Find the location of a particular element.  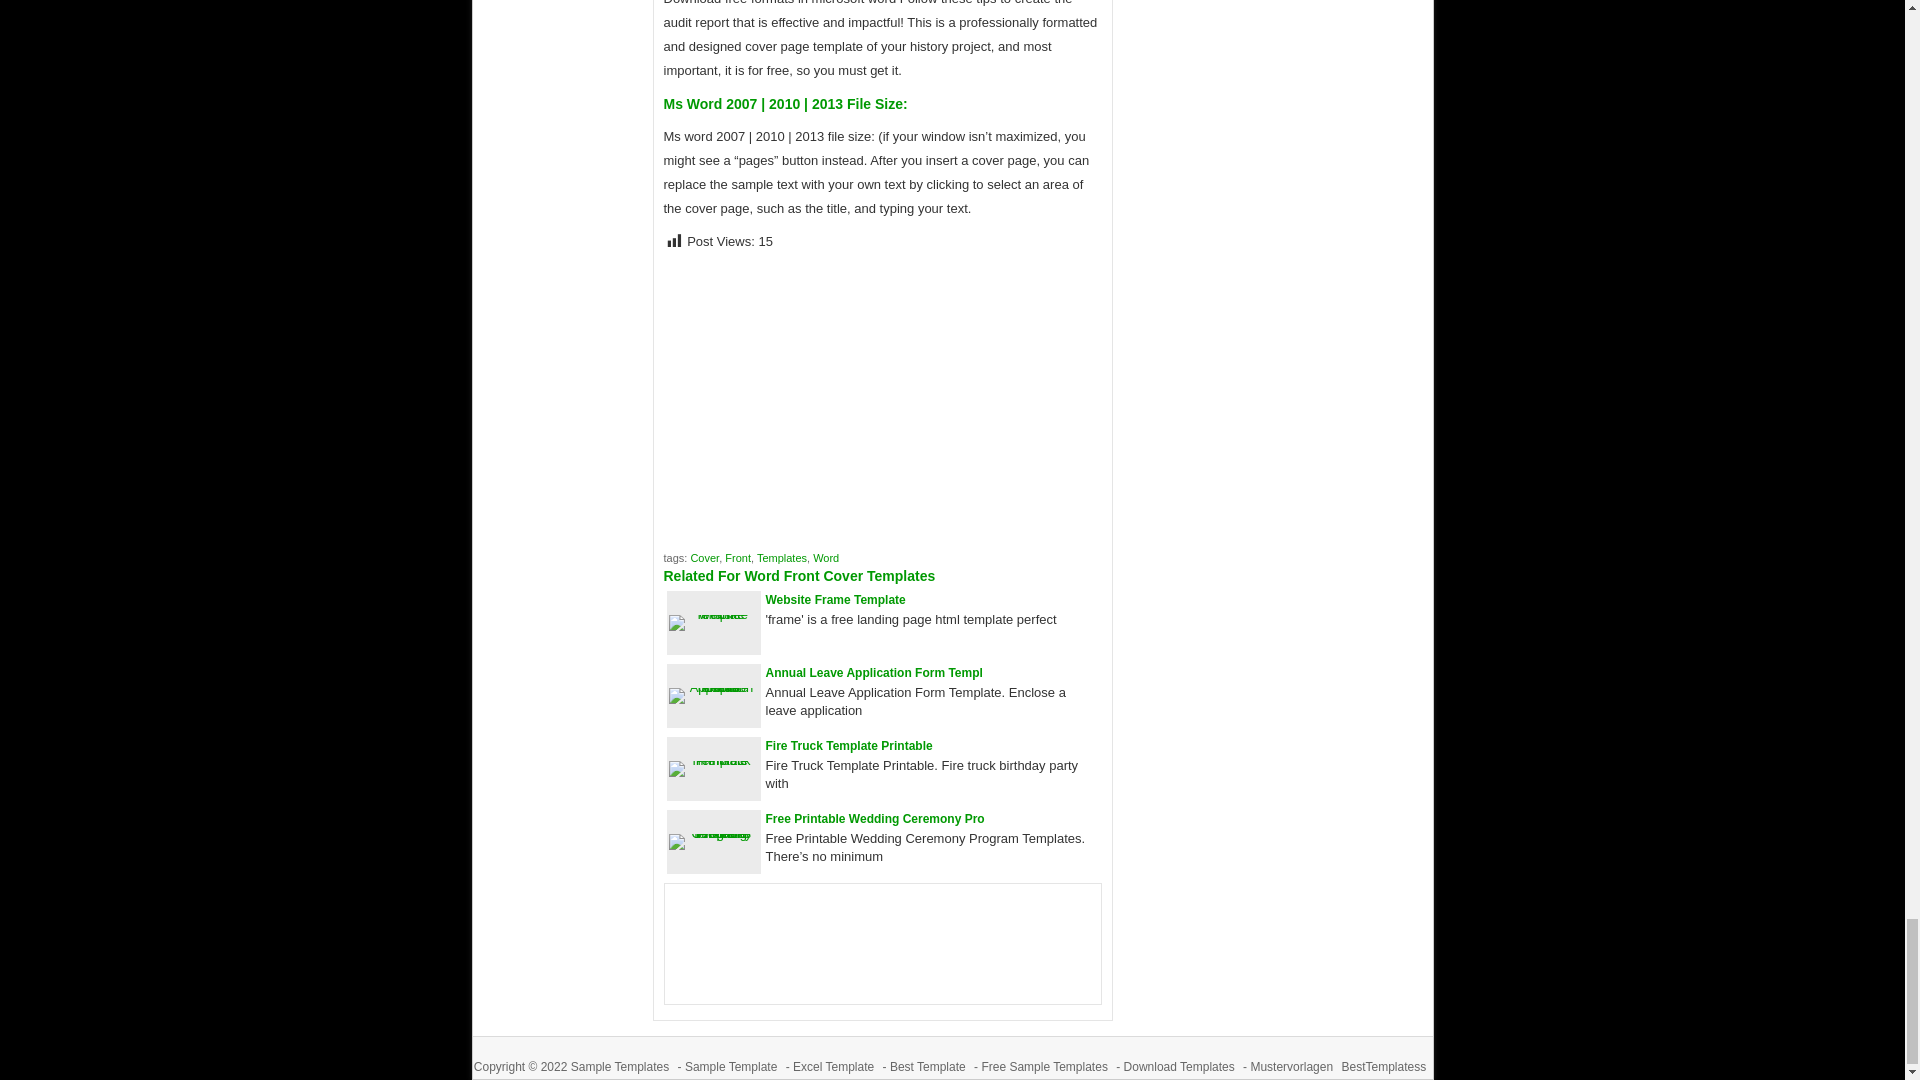

Word is located at coordinates (826, 557).